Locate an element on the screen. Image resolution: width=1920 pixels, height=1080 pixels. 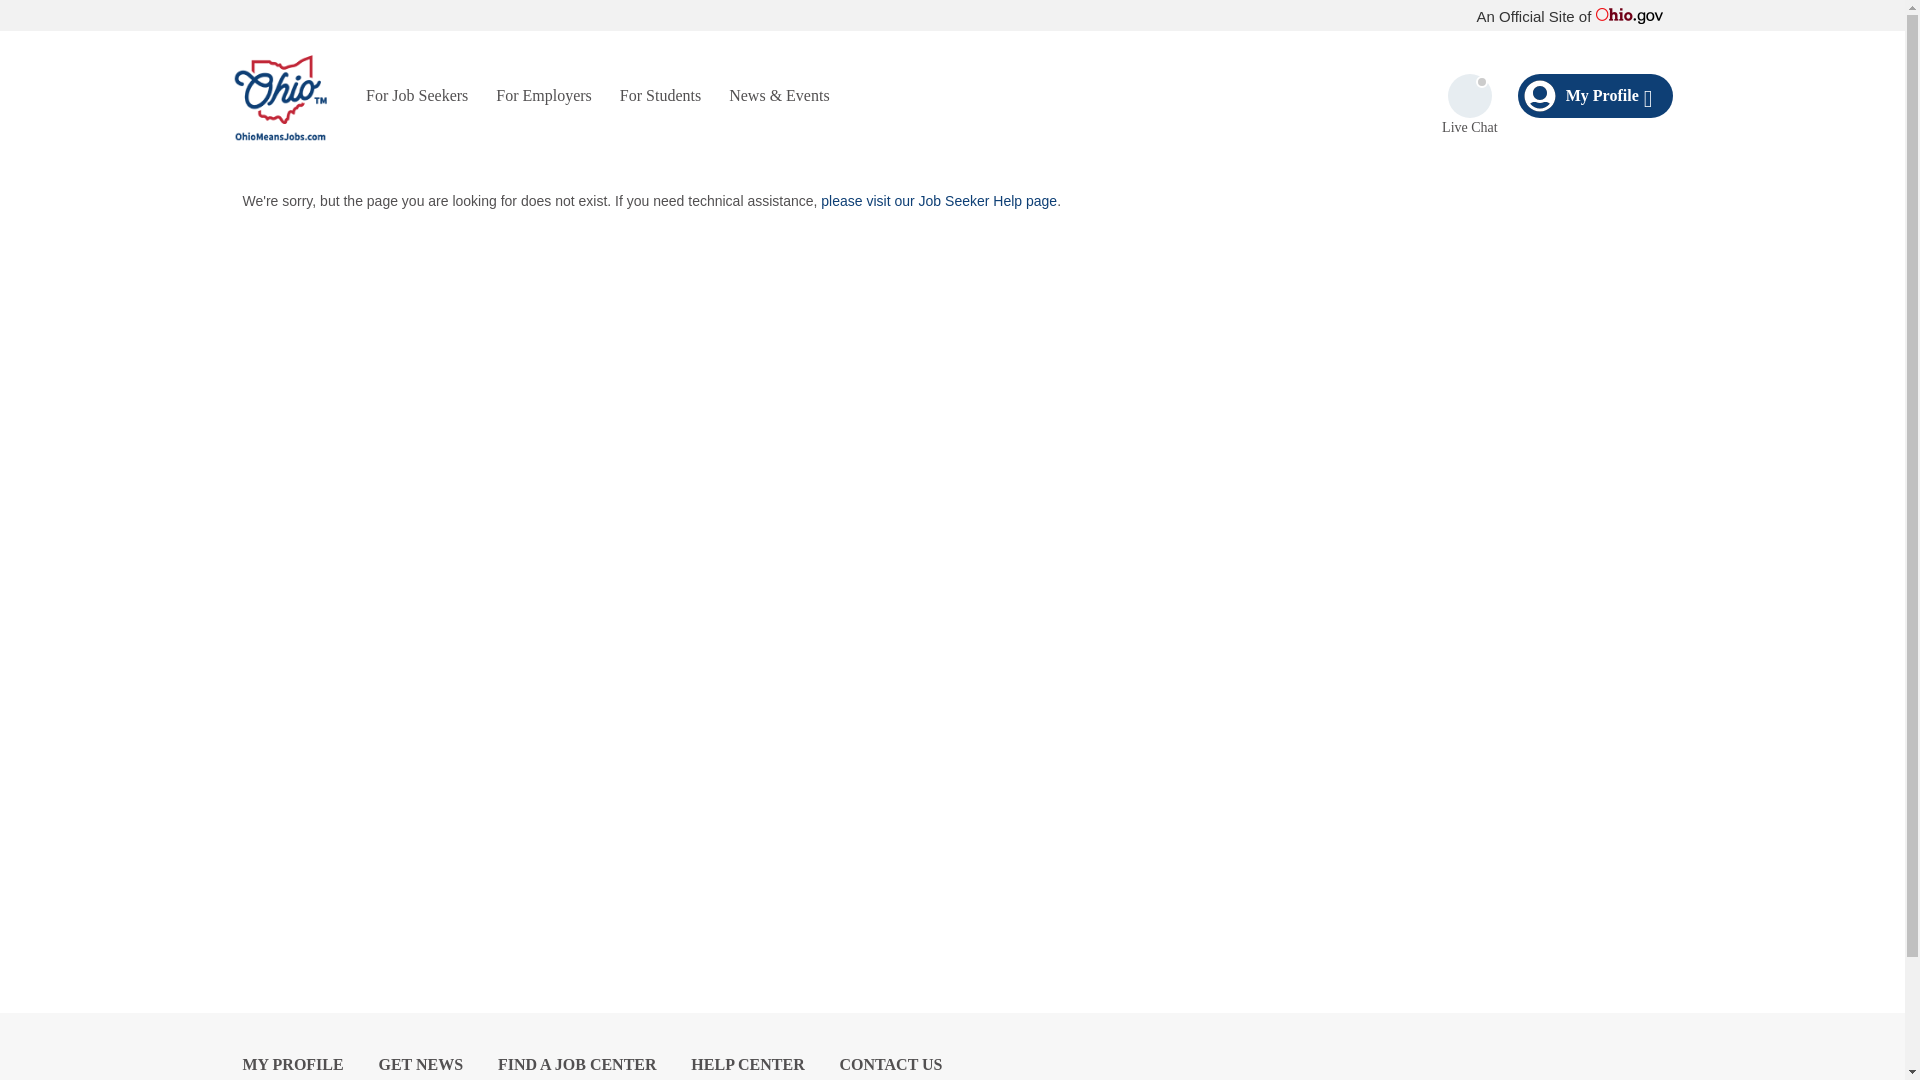
An Official Site of is located at coordinates (1569, 16).